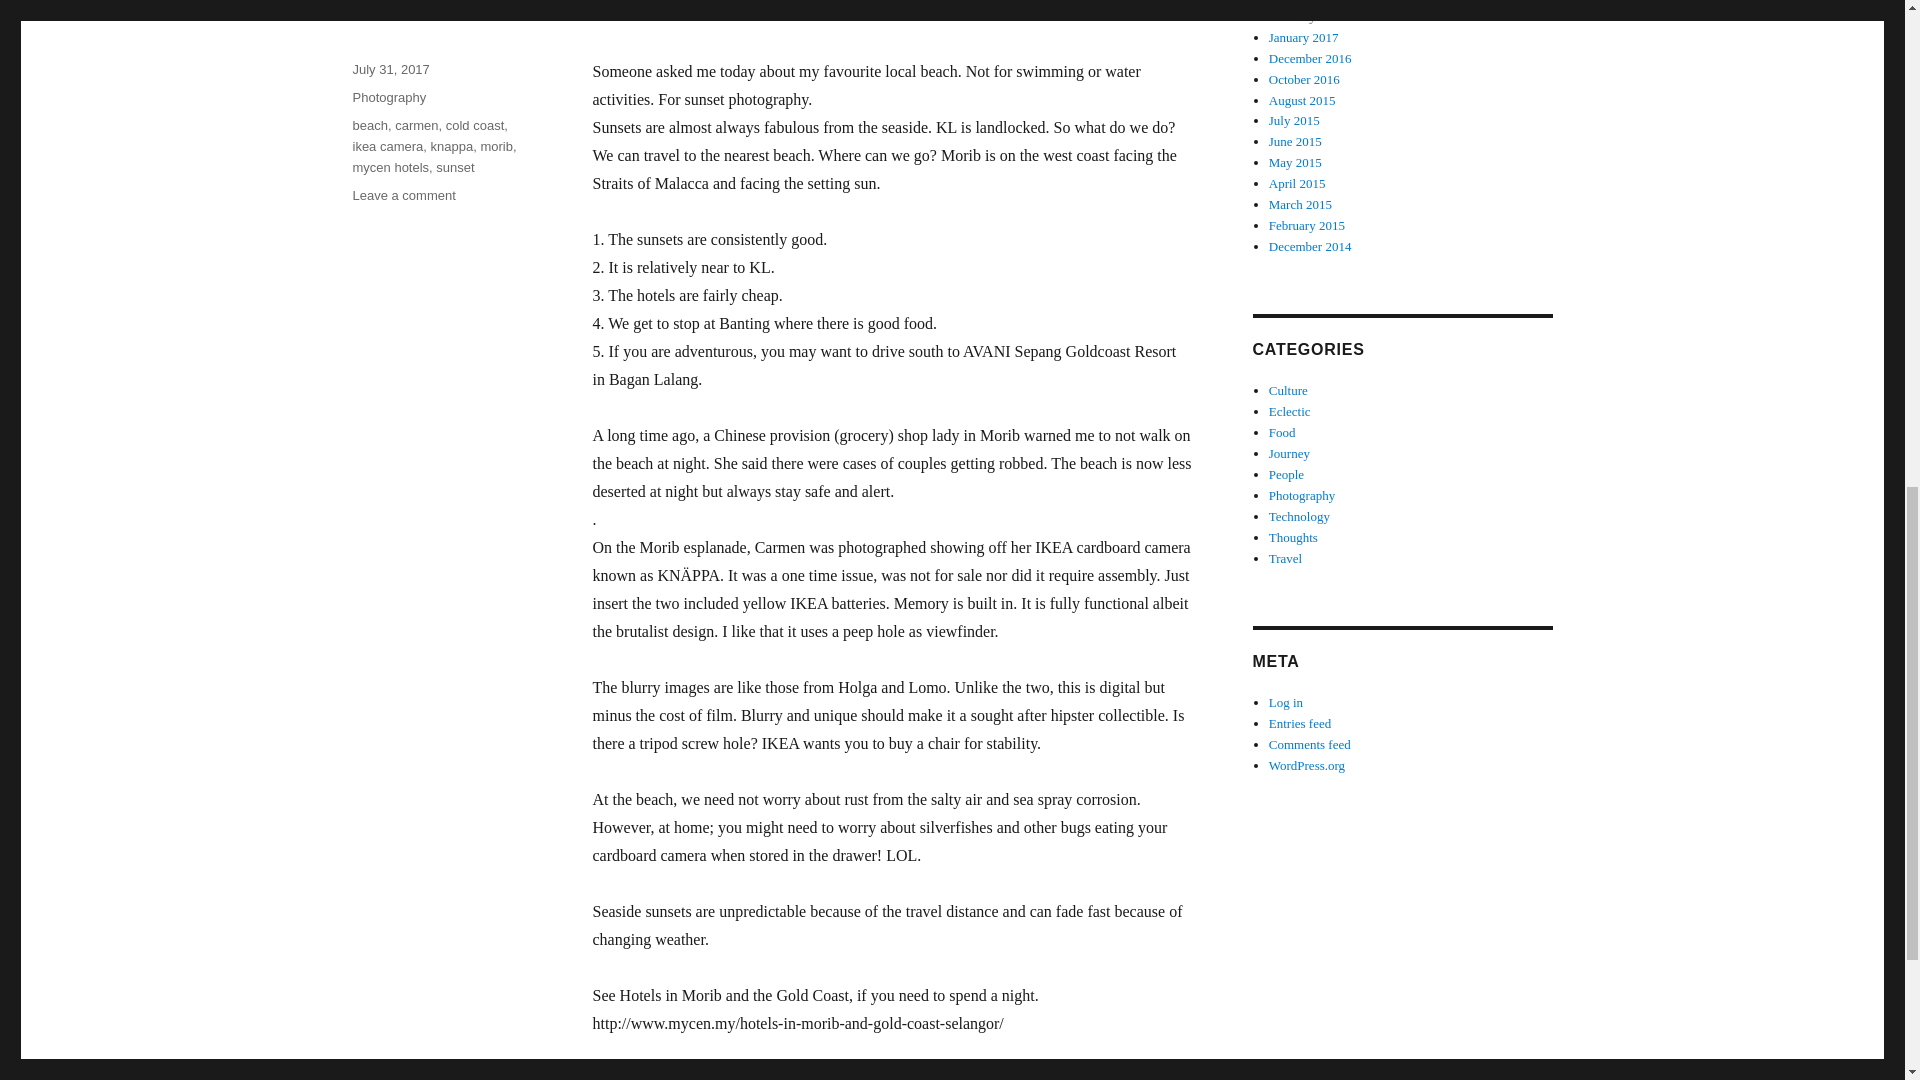 The width and height of the screenshot is (1920, 1080). What do you see at coordinates (1304, 38) in the screenshot?
I see `January 2017` at bounding box center [1304, 38].